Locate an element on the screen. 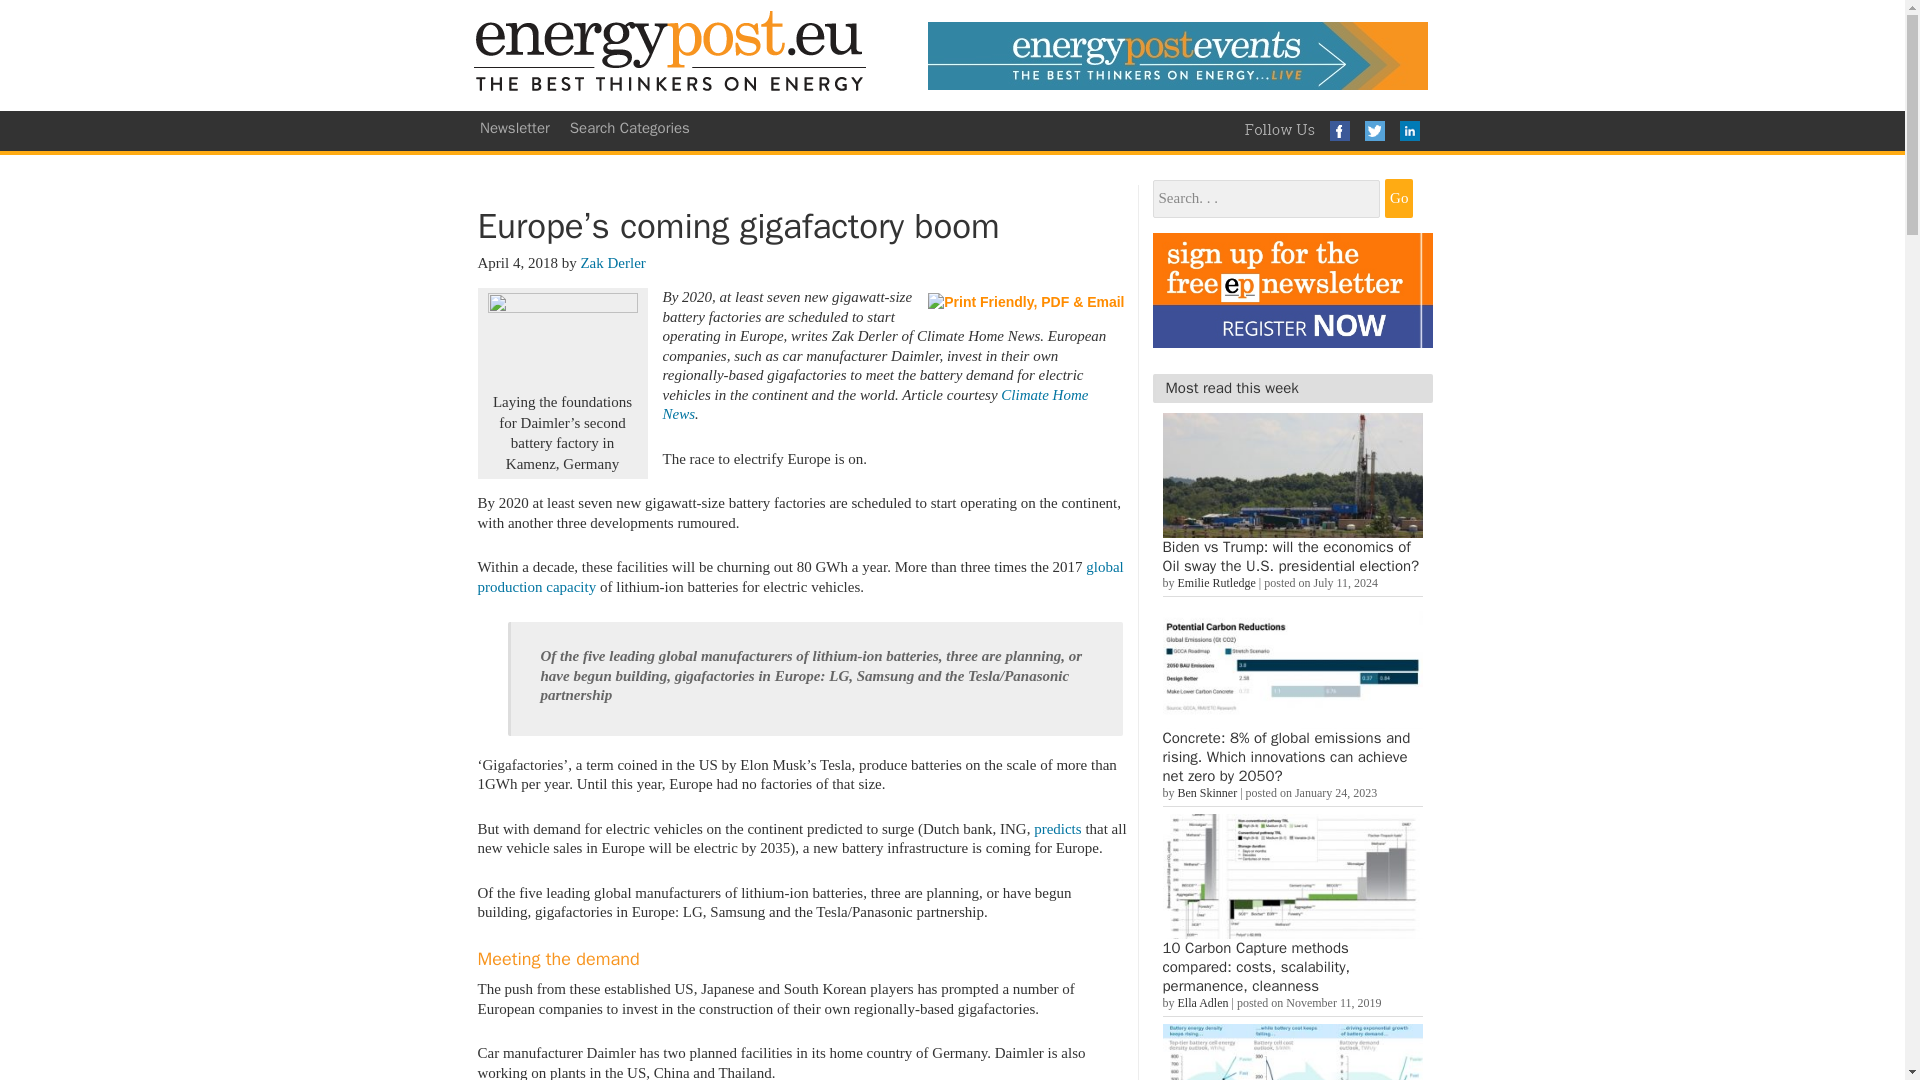 The image size is (1920, 1080). Zak Derler is located at coordinates (612, 262).